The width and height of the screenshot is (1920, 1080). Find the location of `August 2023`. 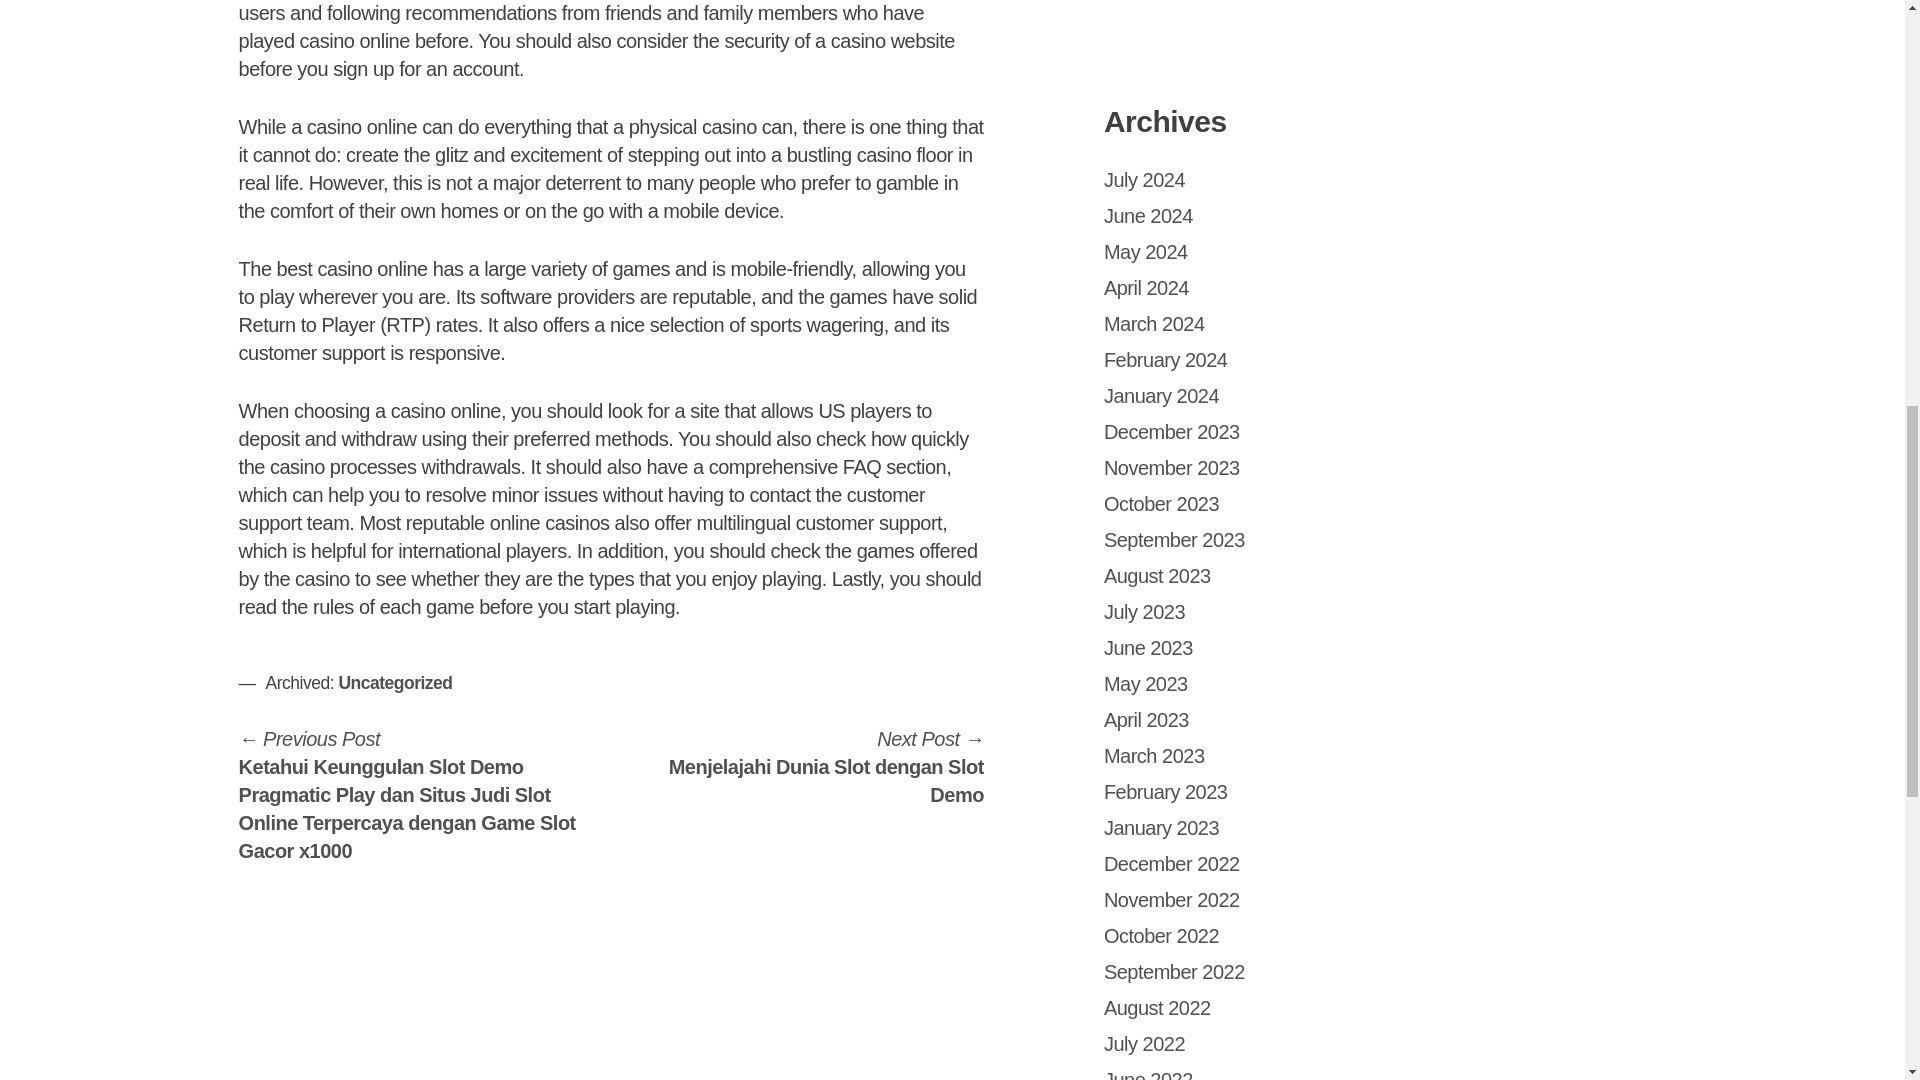

August 2023 is located at coordinates (1158, 576).